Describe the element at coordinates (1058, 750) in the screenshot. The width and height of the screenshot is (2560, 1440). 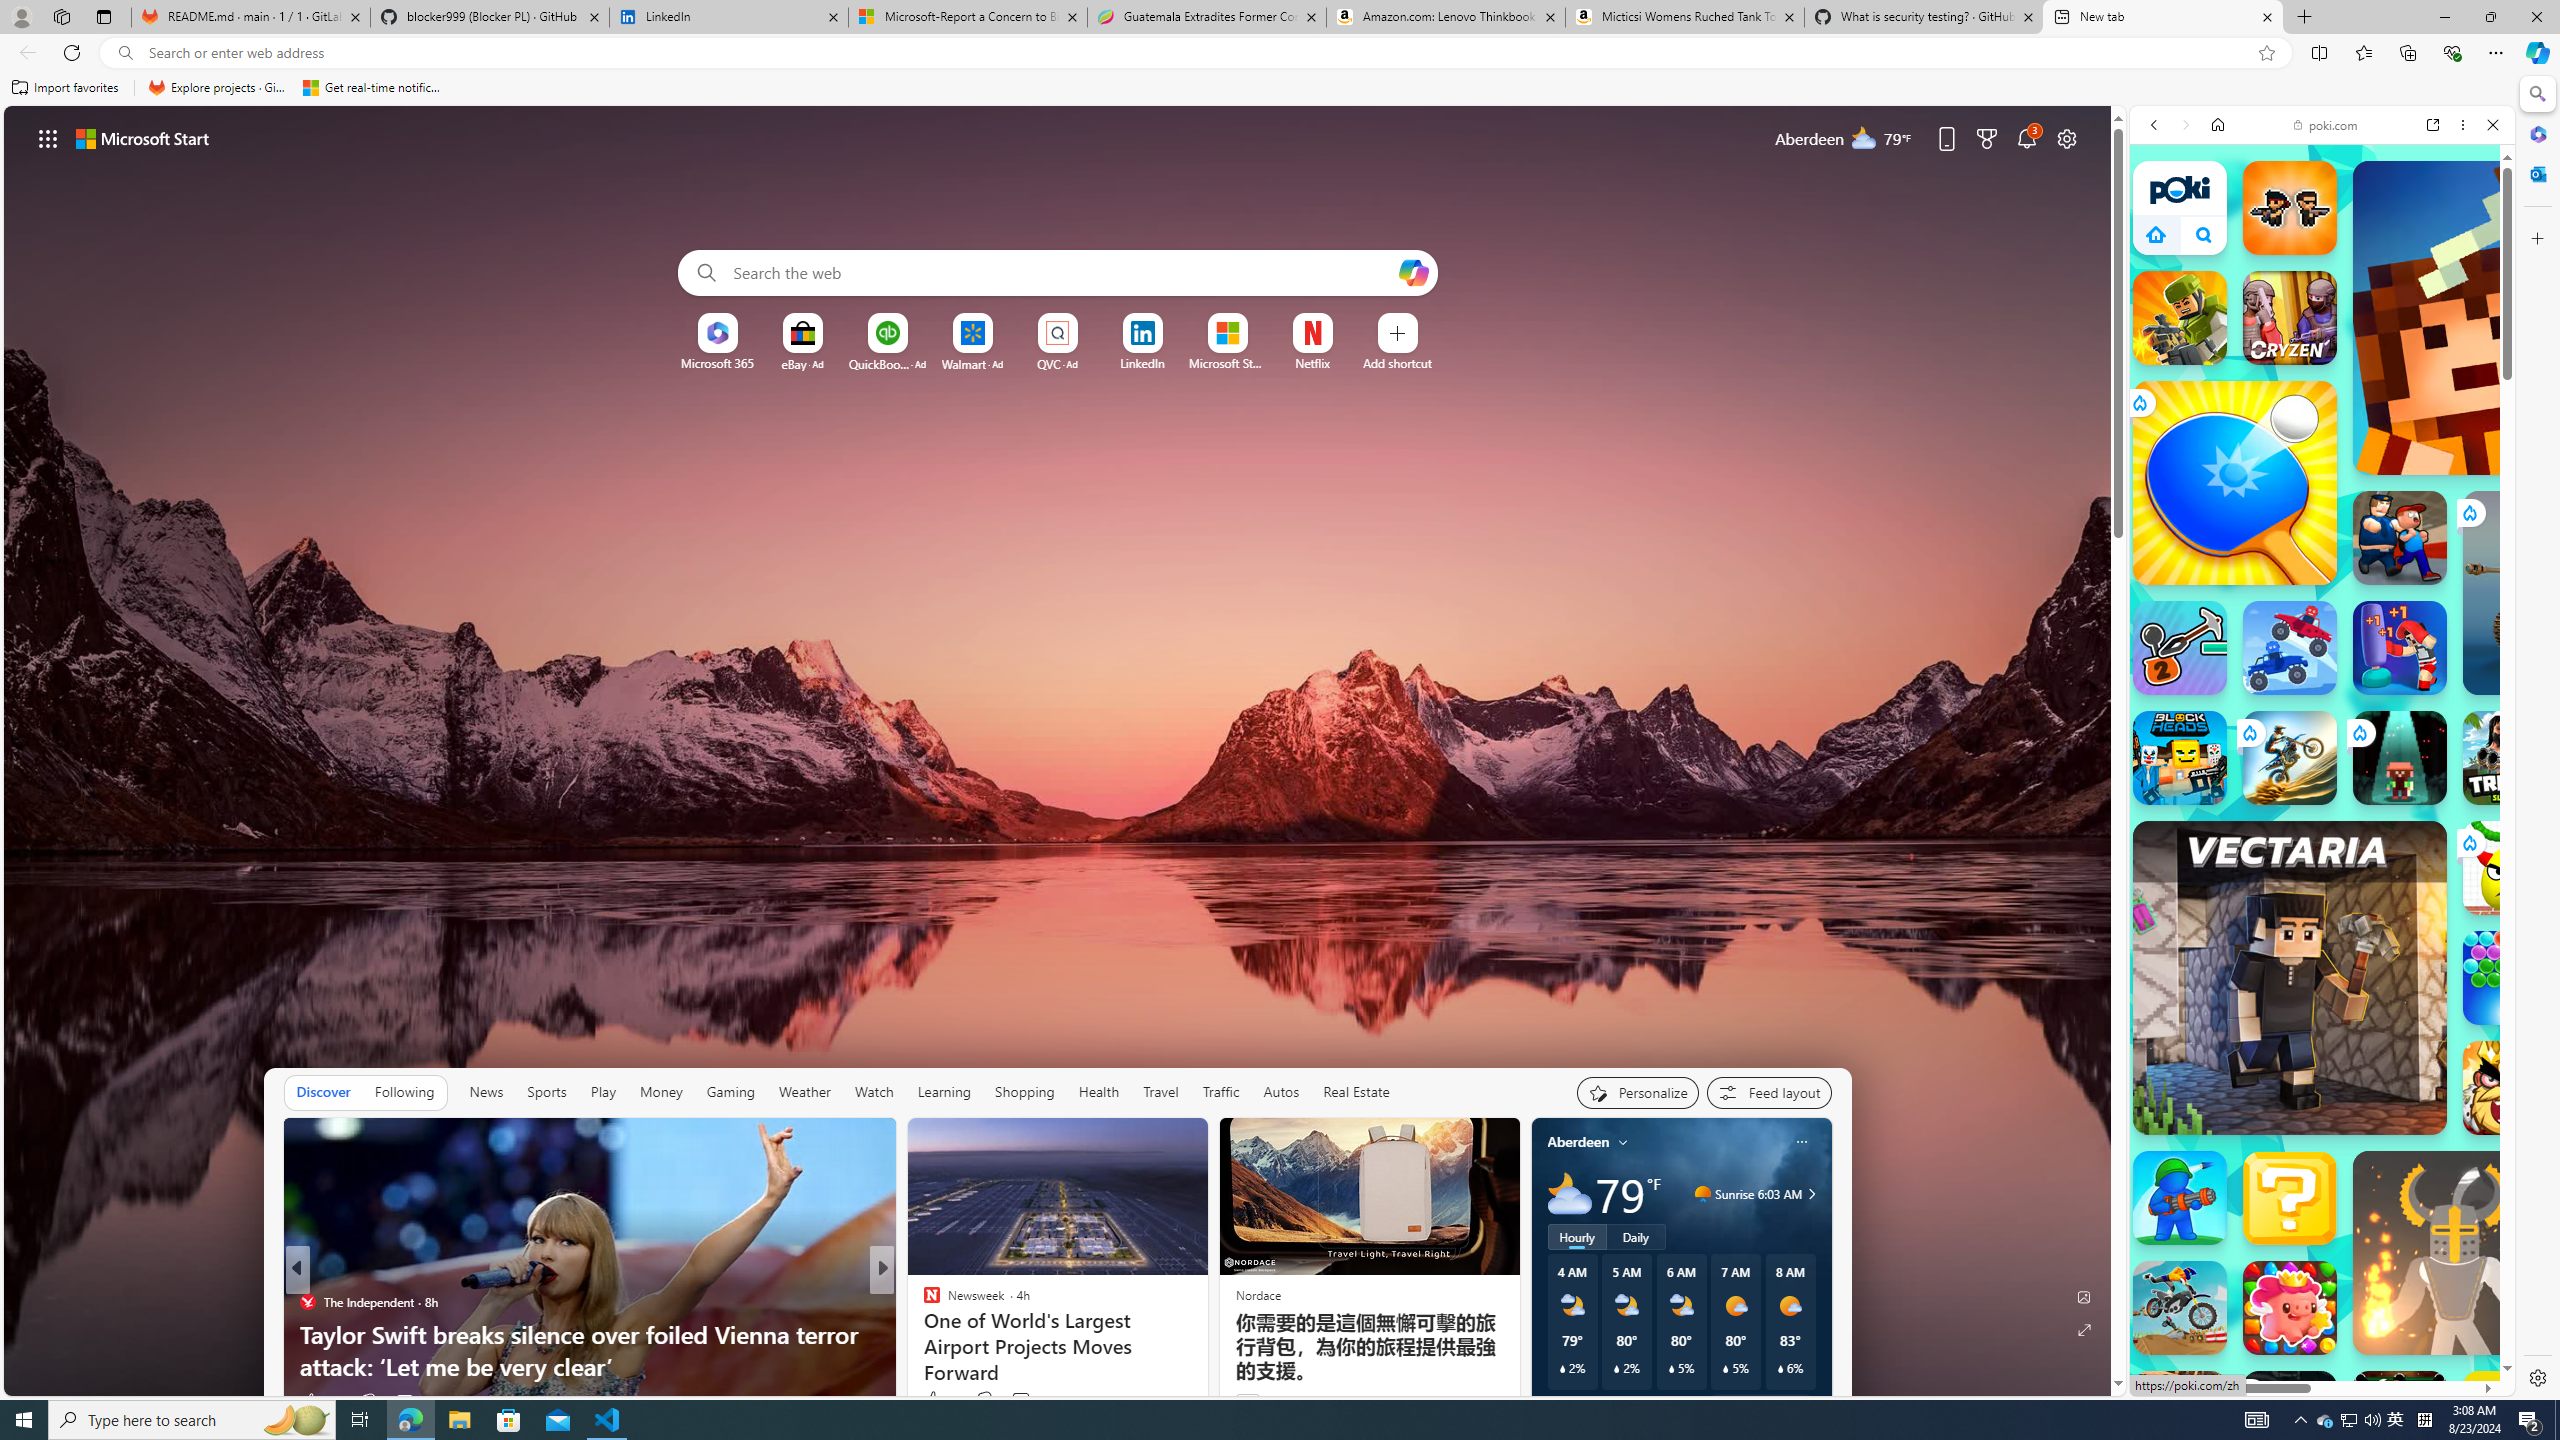
I see `AutomationID: backgroundImagePicture` at that location.